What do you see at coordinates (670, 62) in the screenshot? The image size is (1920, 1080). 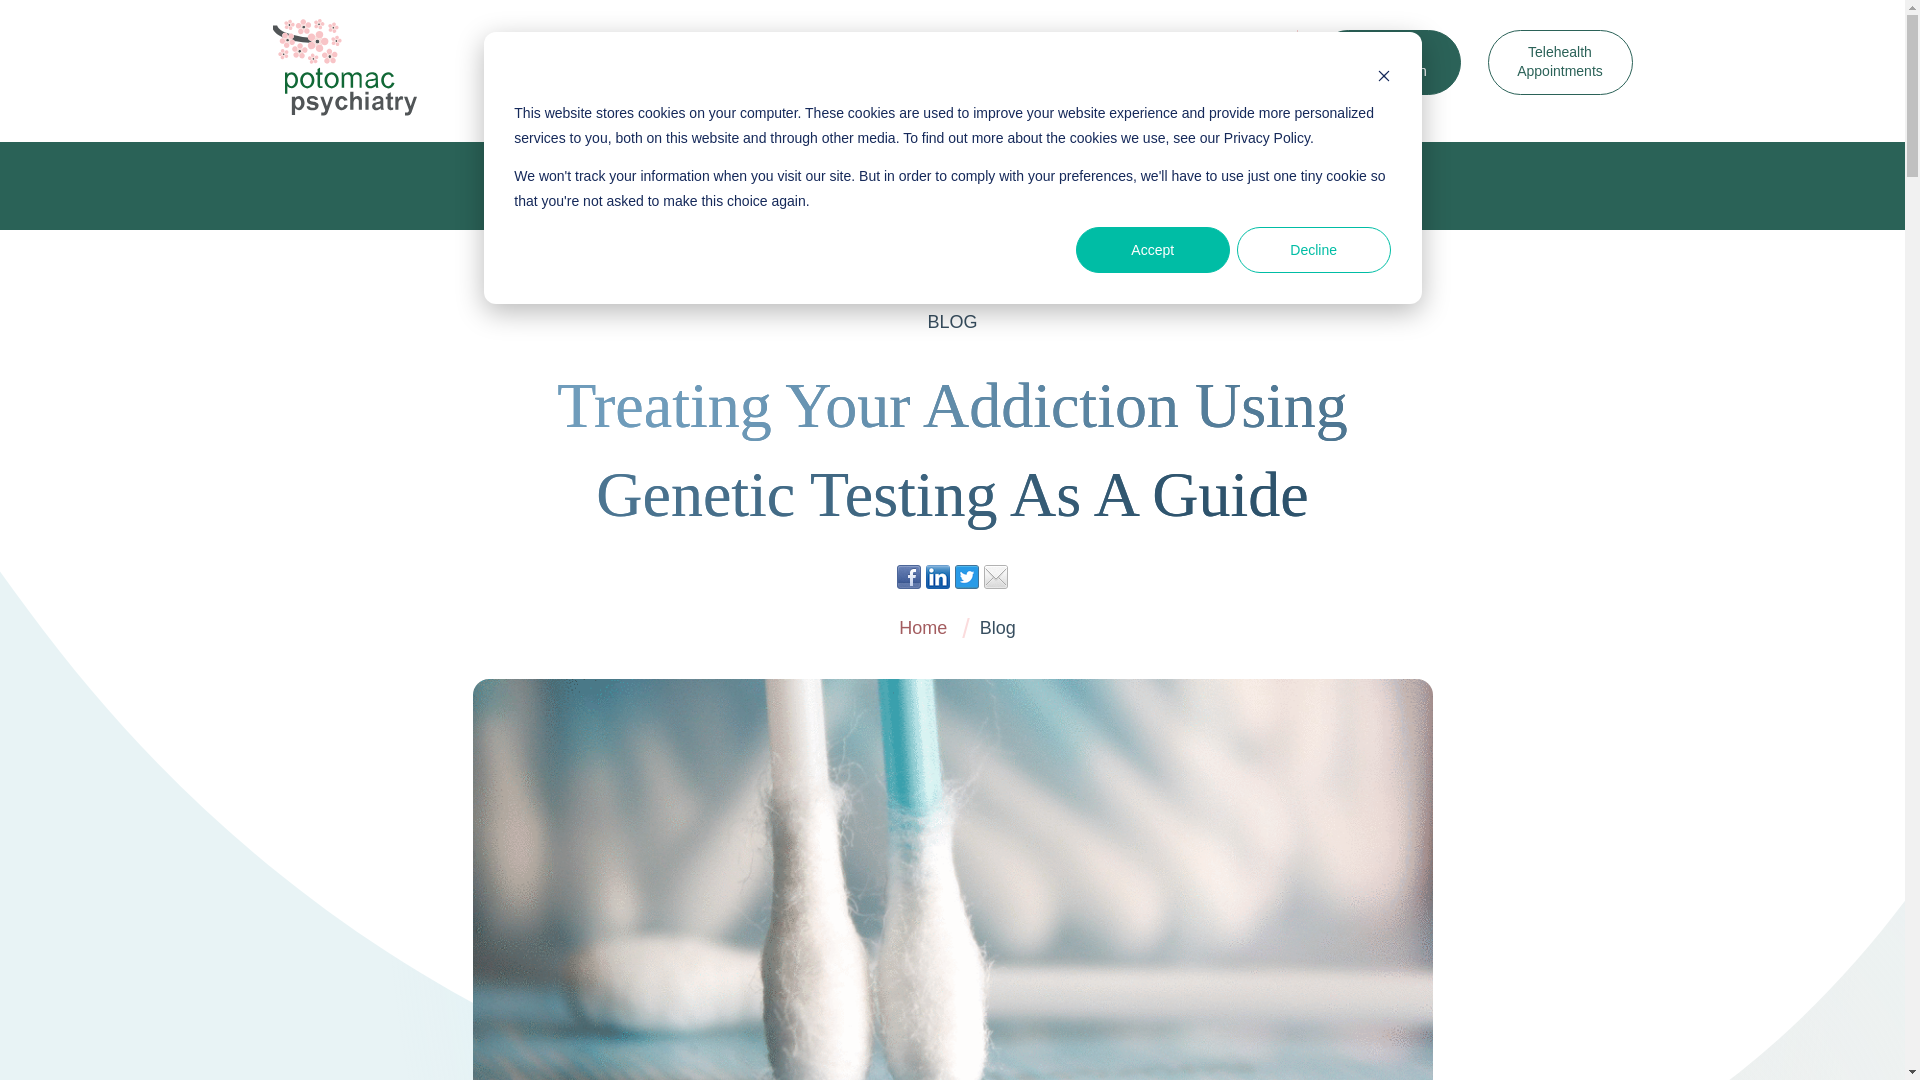 I see `Genetic Testing` at bounding box center [670, 62].